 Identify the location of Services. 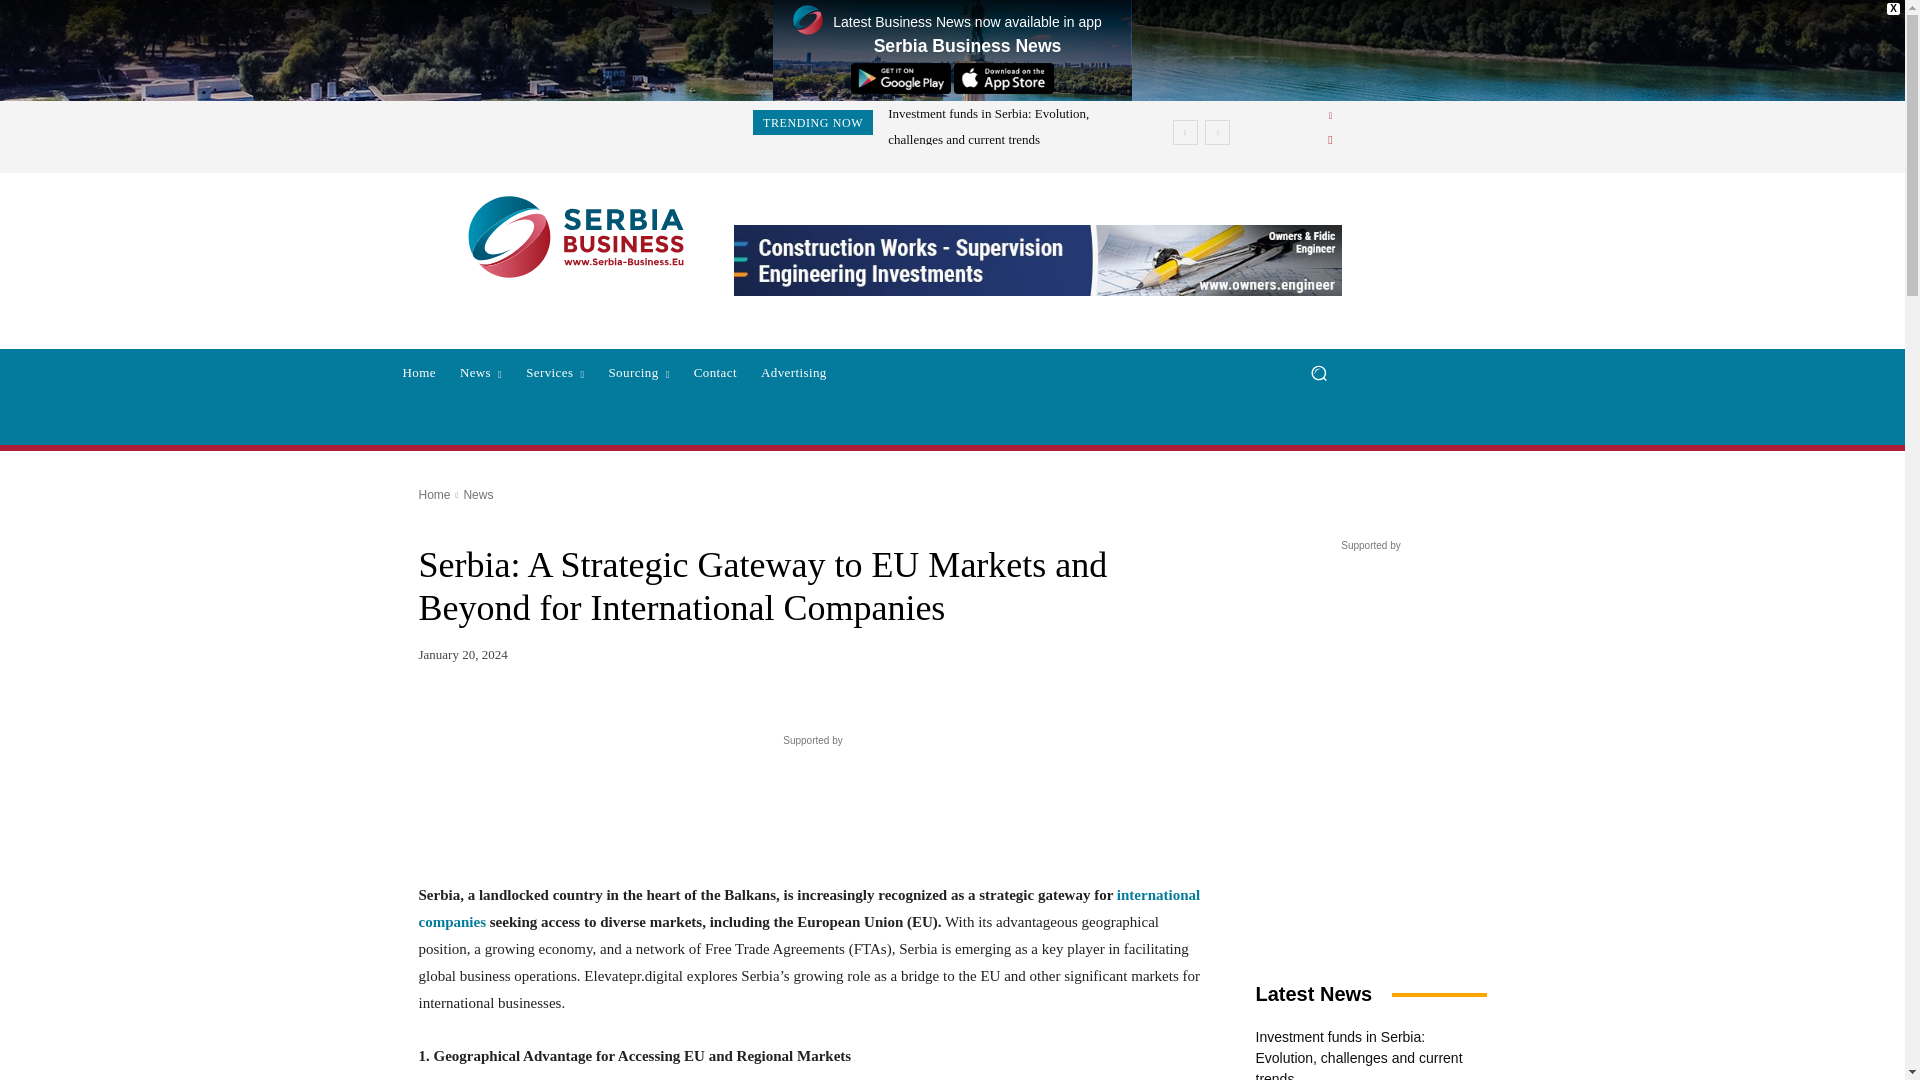
(554, 372).